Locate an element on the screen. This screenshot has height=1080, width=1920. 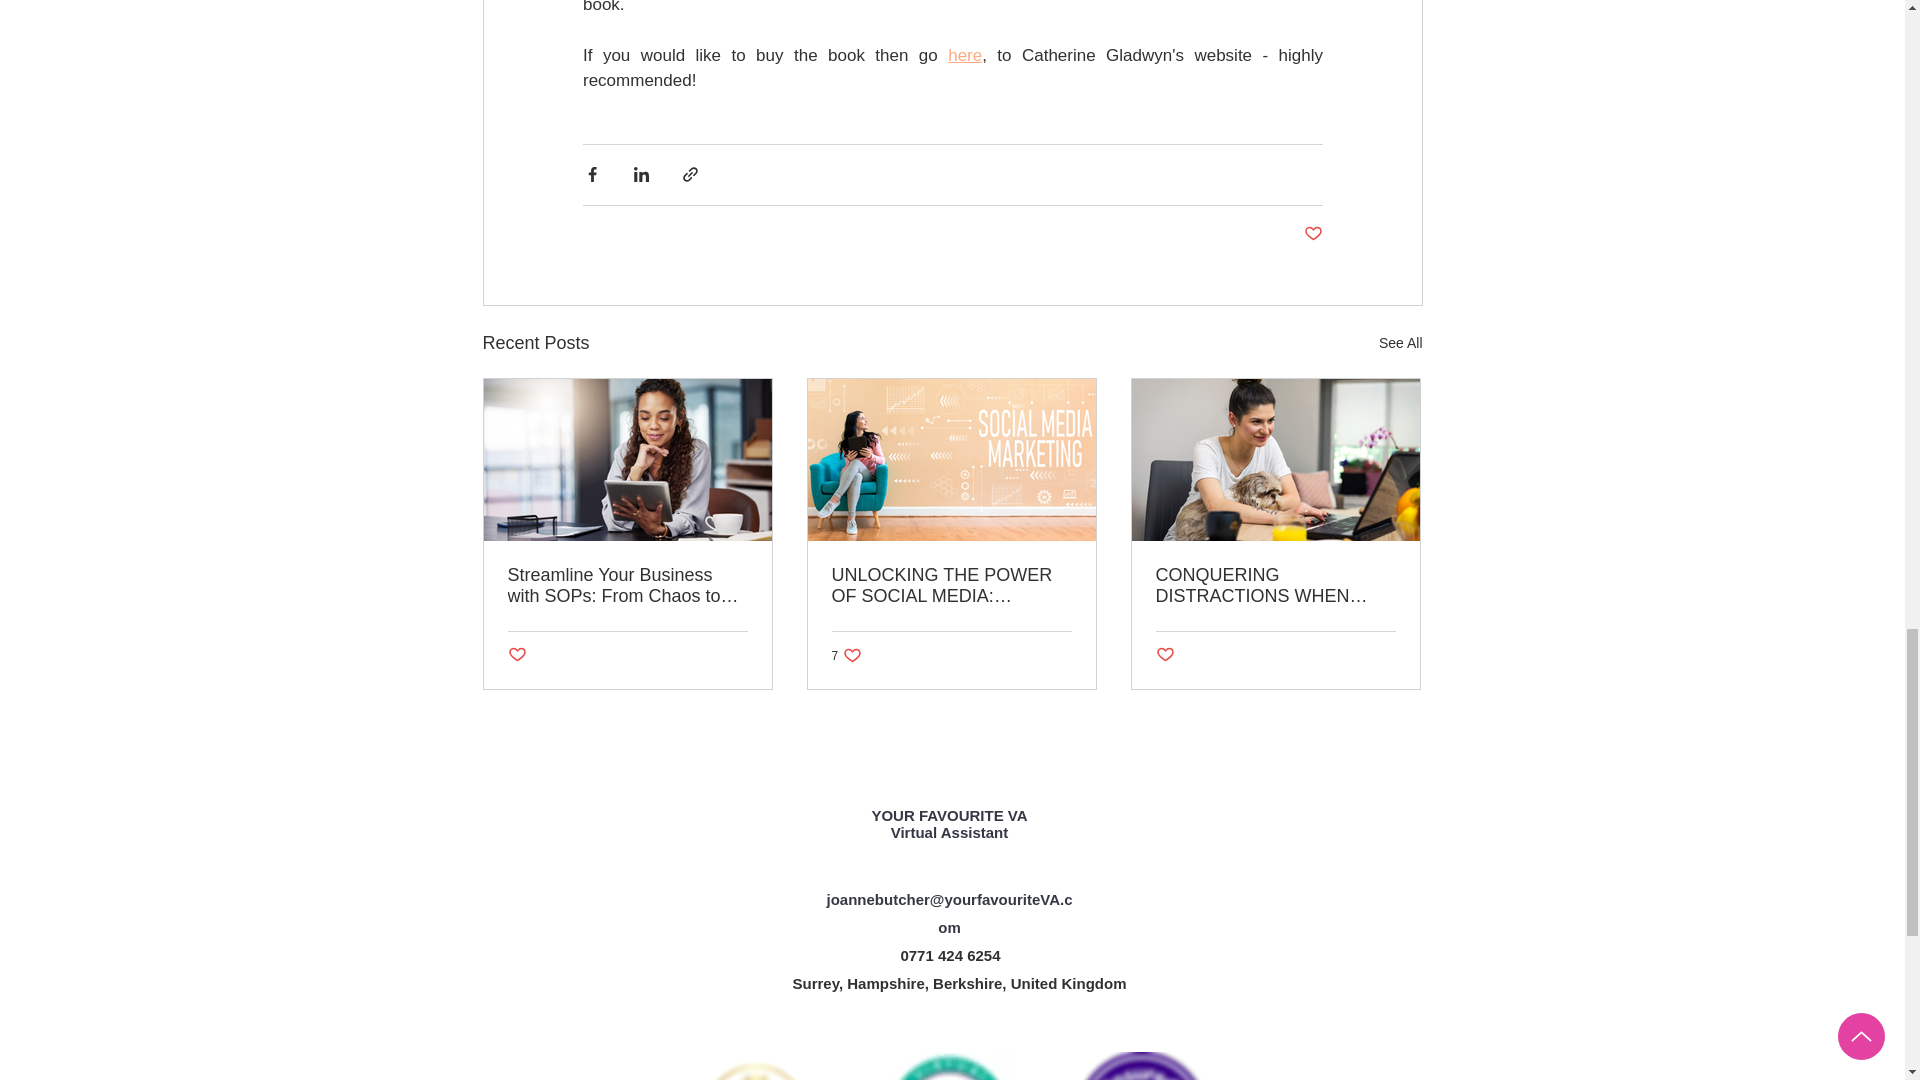
UNLOCKING THE POWER OF SOCIAL MEDIA: STRATEGIES FOR SUCCESS is located at coordinates (951, 585).